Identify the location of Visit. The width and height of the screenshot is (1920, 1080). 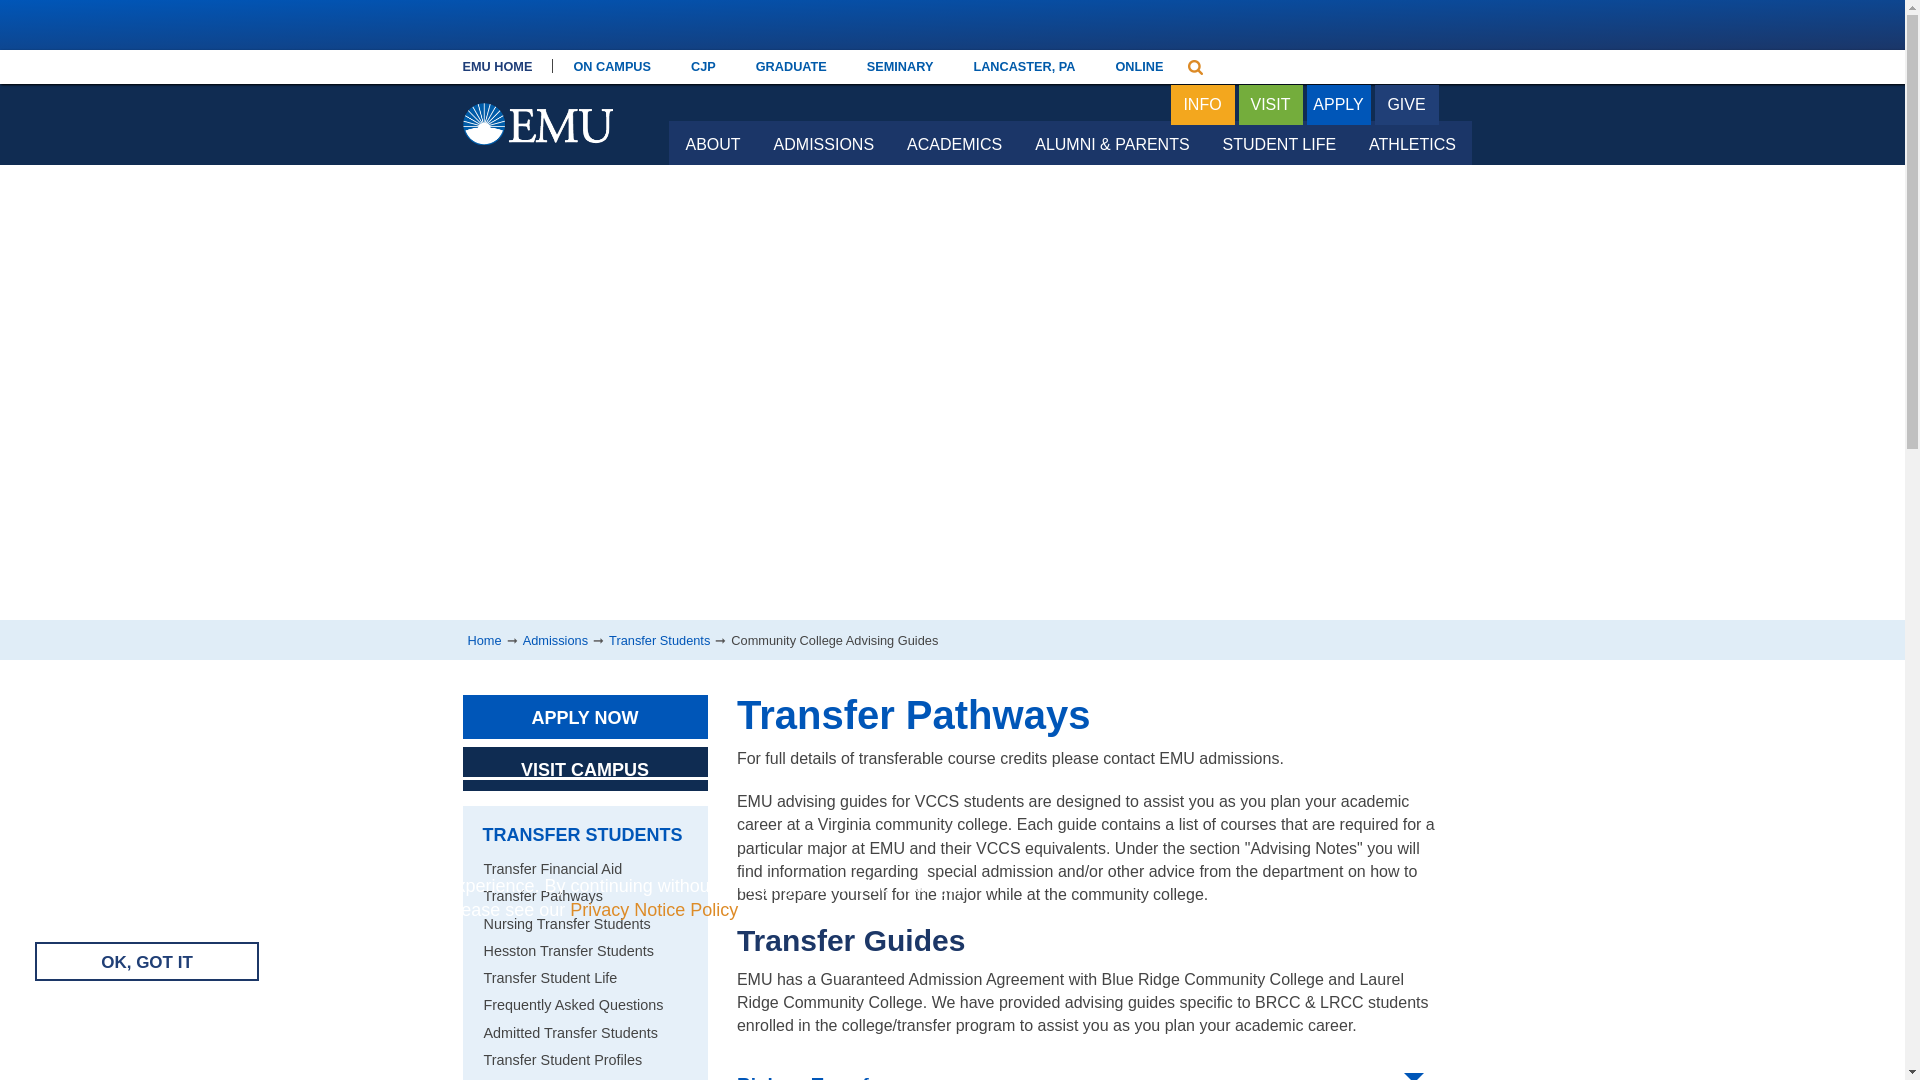
(1270, 106).